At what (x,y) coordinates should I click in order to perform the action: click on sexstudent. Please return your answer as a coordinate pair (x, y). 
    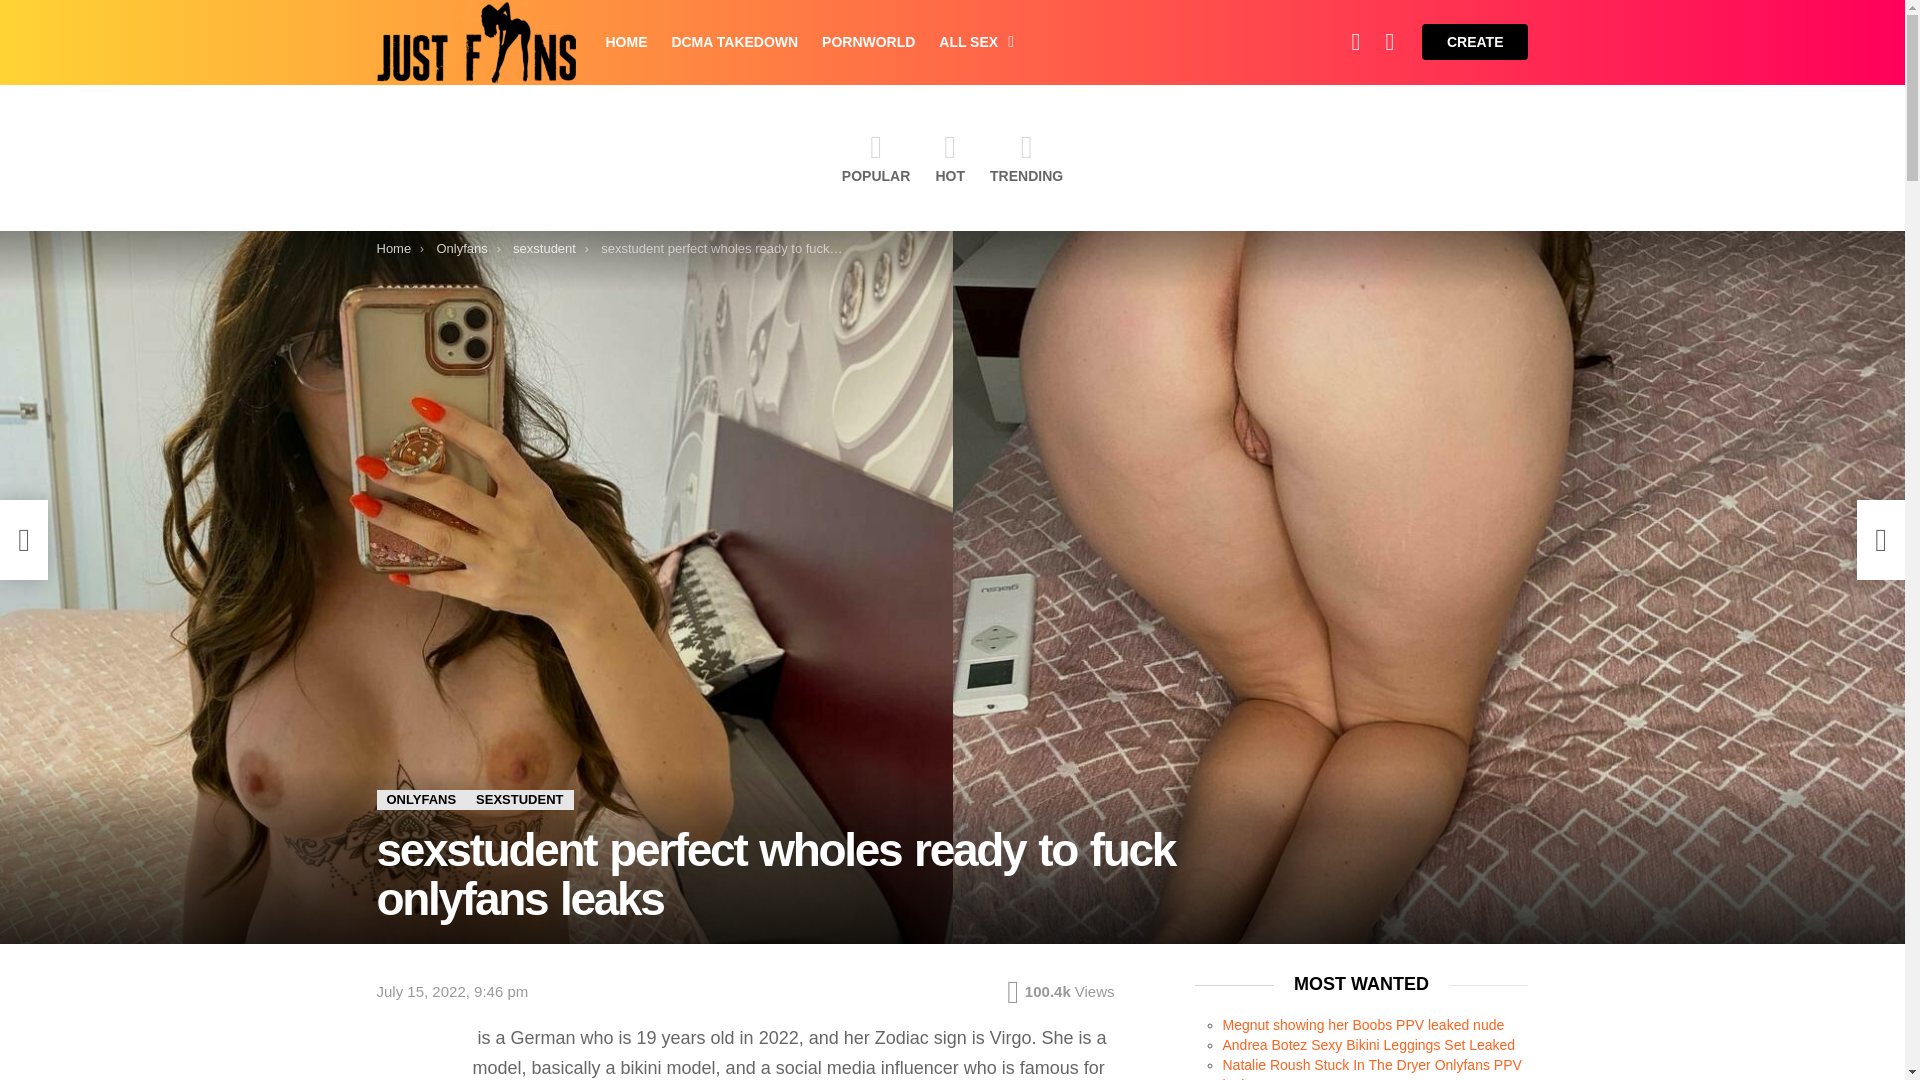
    Looking at the image, I should click on (544, 248).